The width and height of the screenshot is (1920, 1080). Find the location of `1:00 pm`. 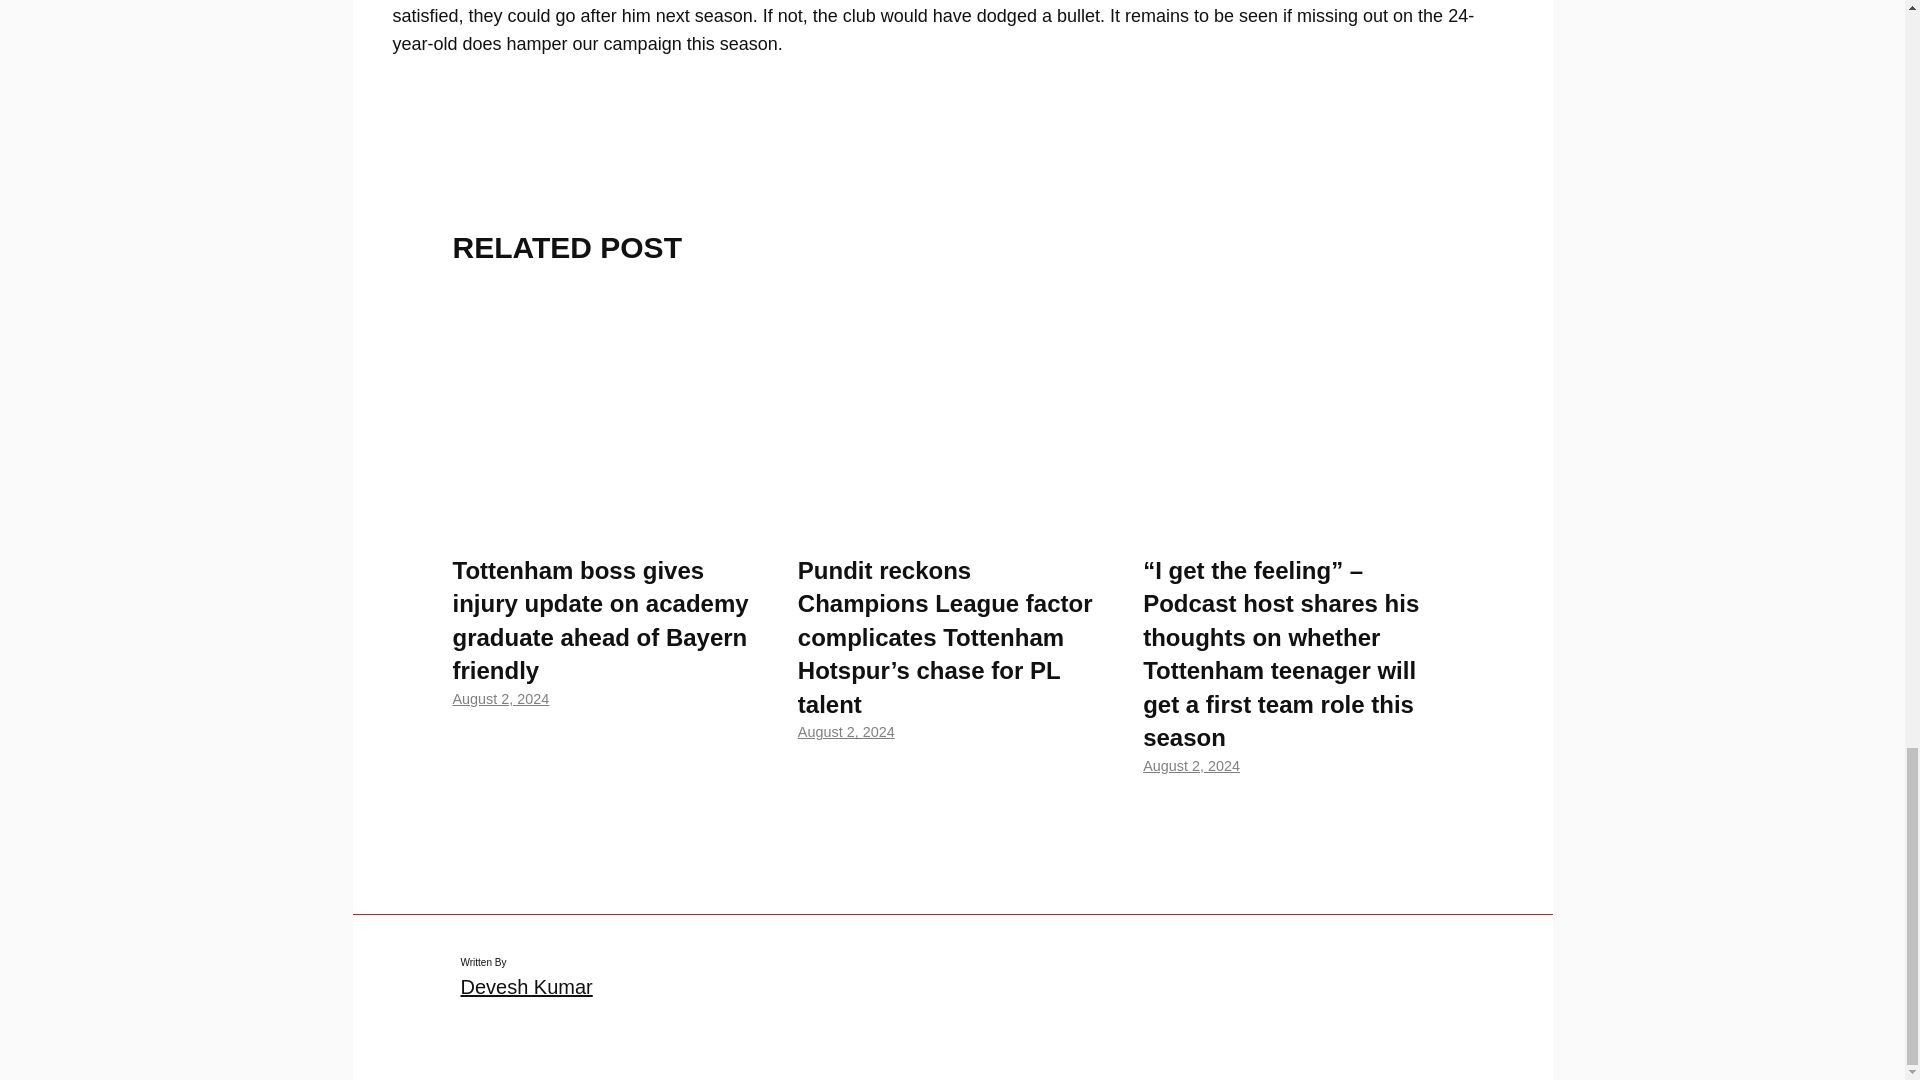

1:00 pm is located at coordinates (500, 699).